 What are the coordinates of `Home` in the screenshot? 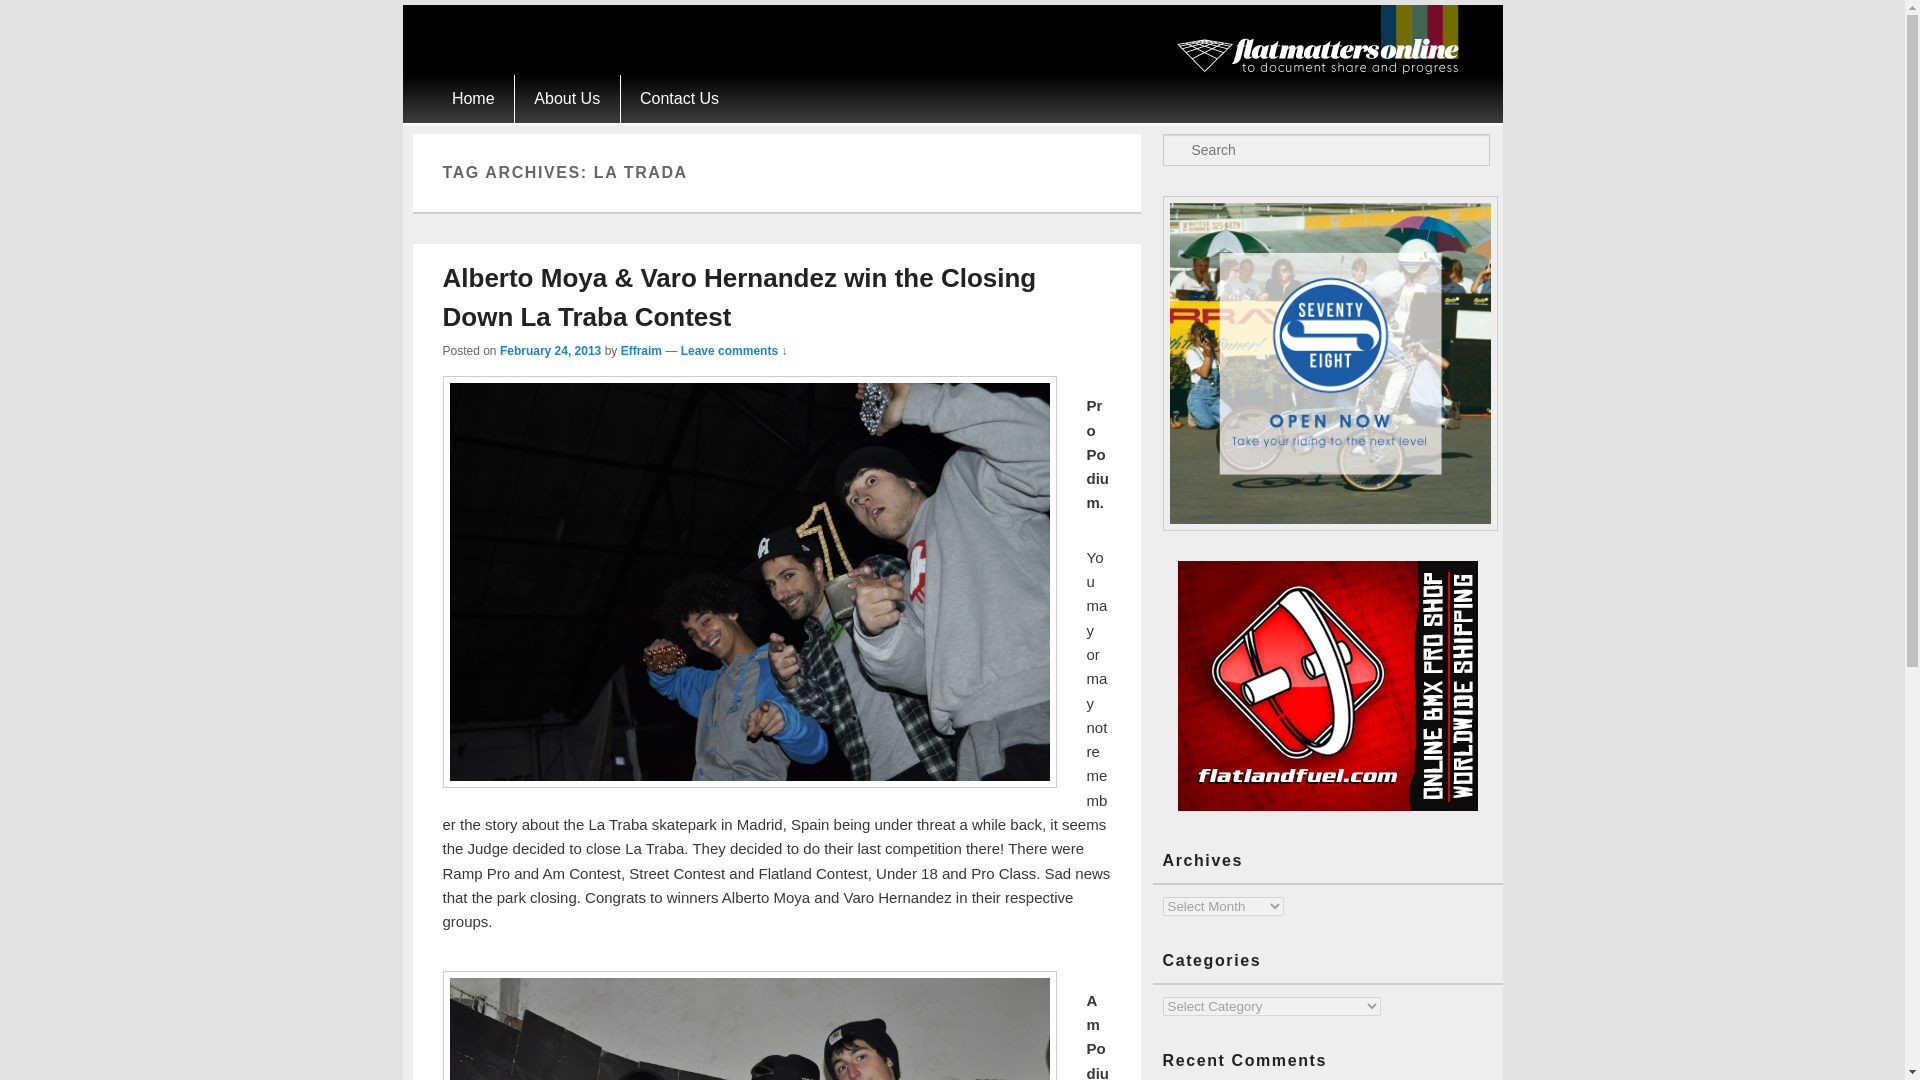 It's located at (472, 98).